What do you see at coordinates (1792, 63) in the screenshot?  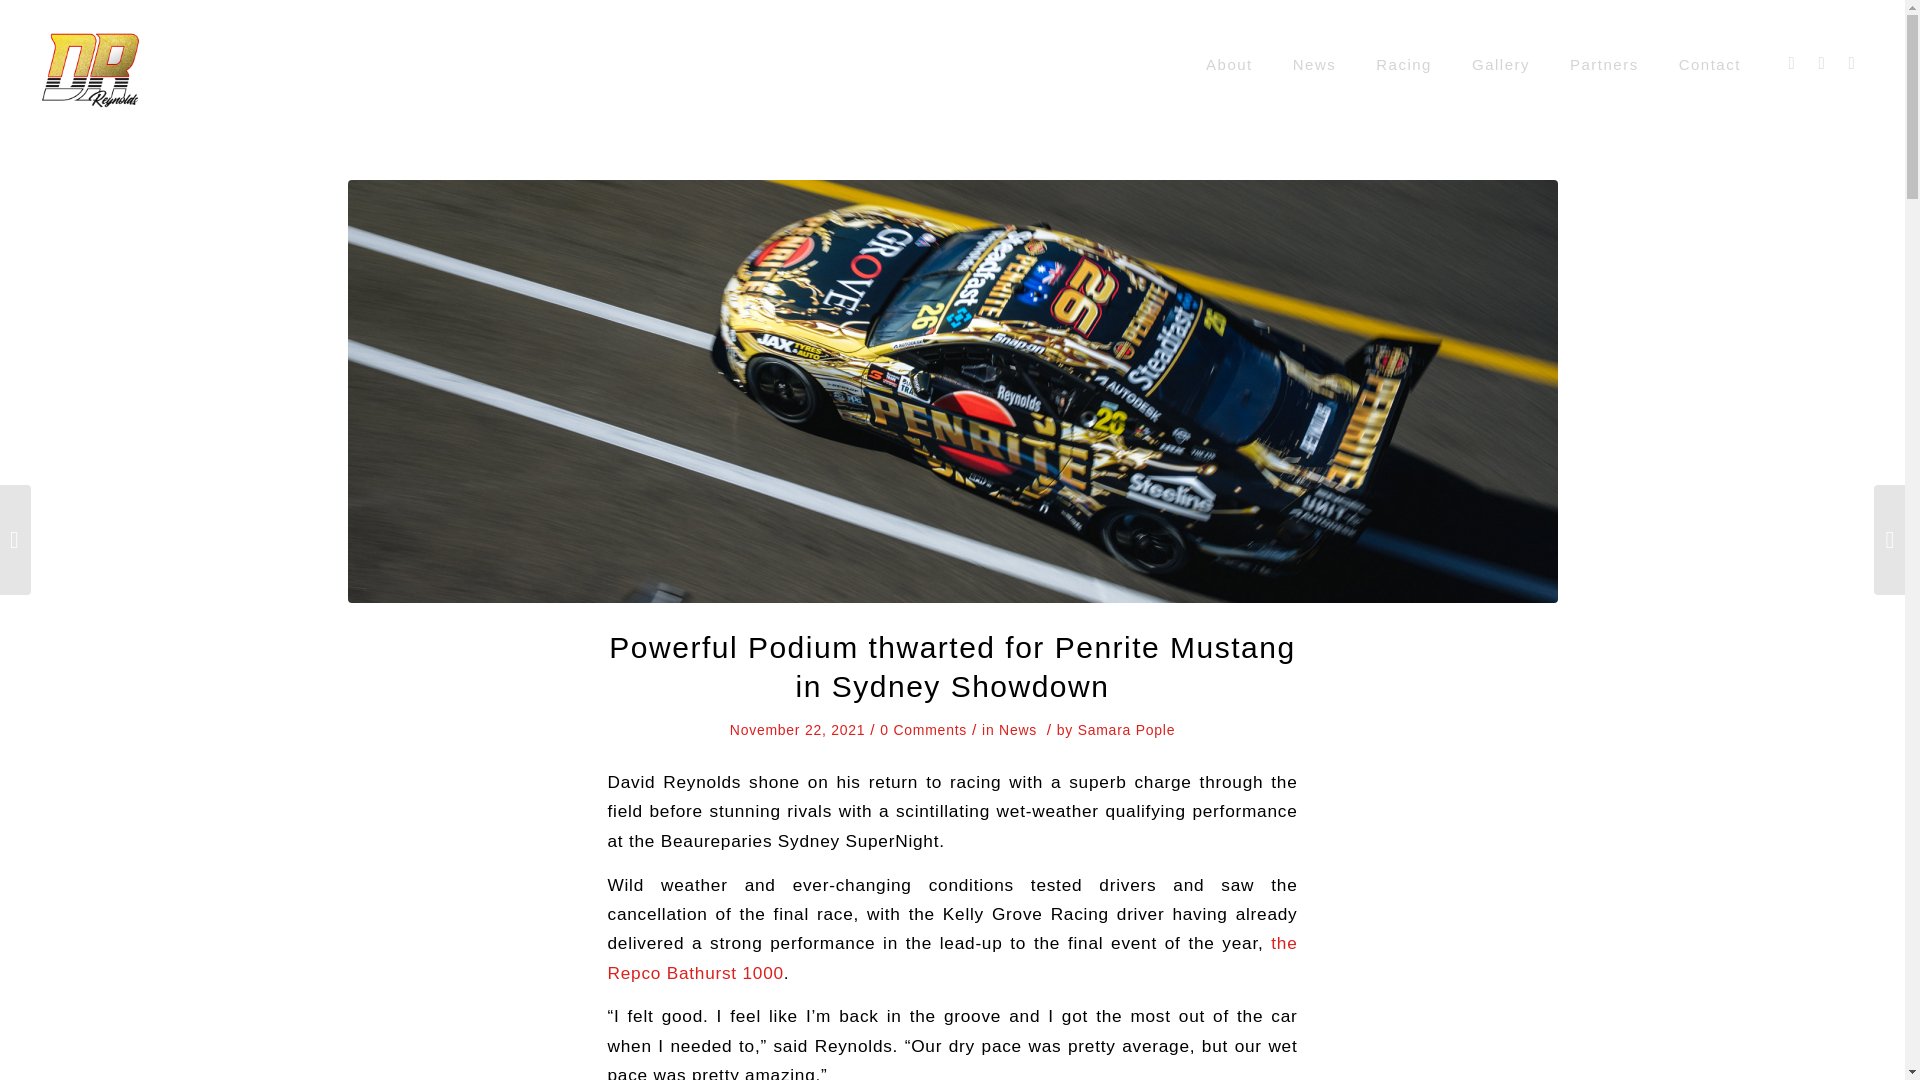 I see `Facebook` at bounding box center [1792, 63].